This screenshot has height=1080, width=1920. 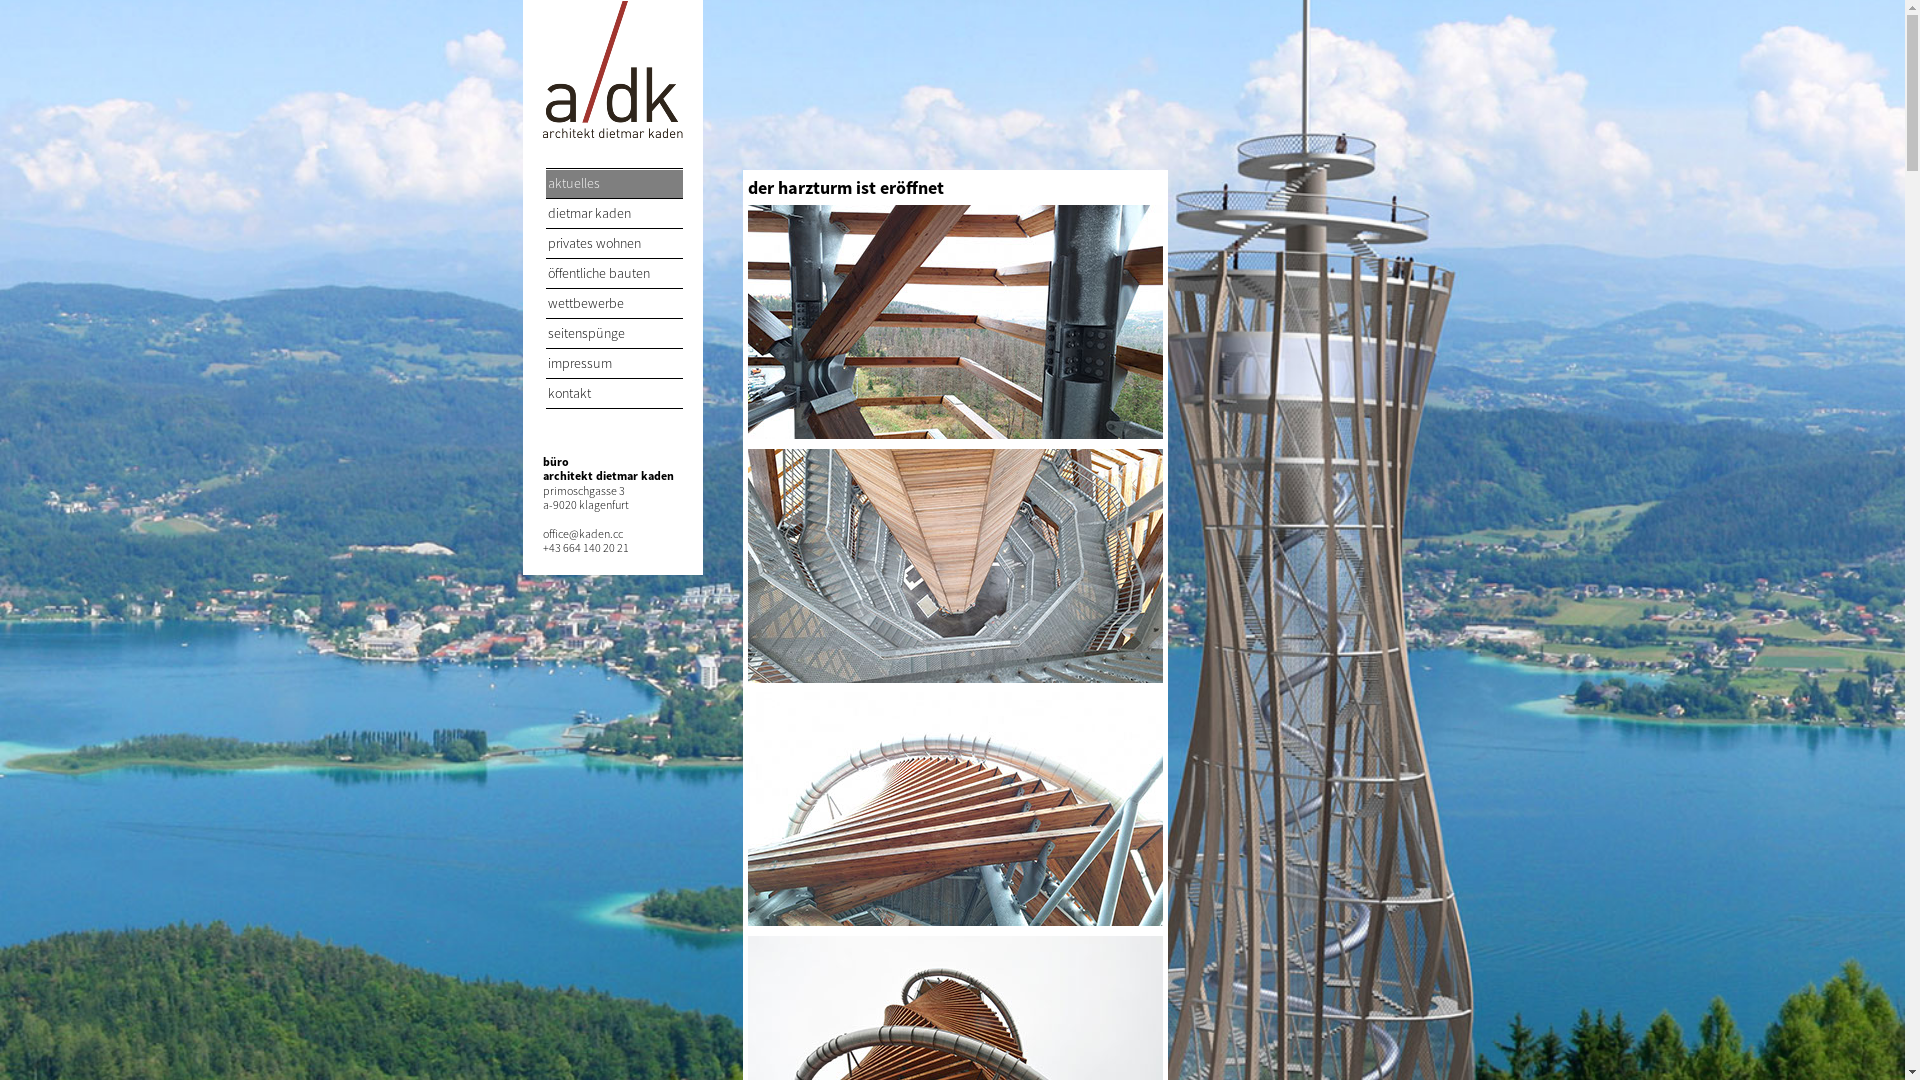 I want to click on impressum, so click(x=614, y=364).